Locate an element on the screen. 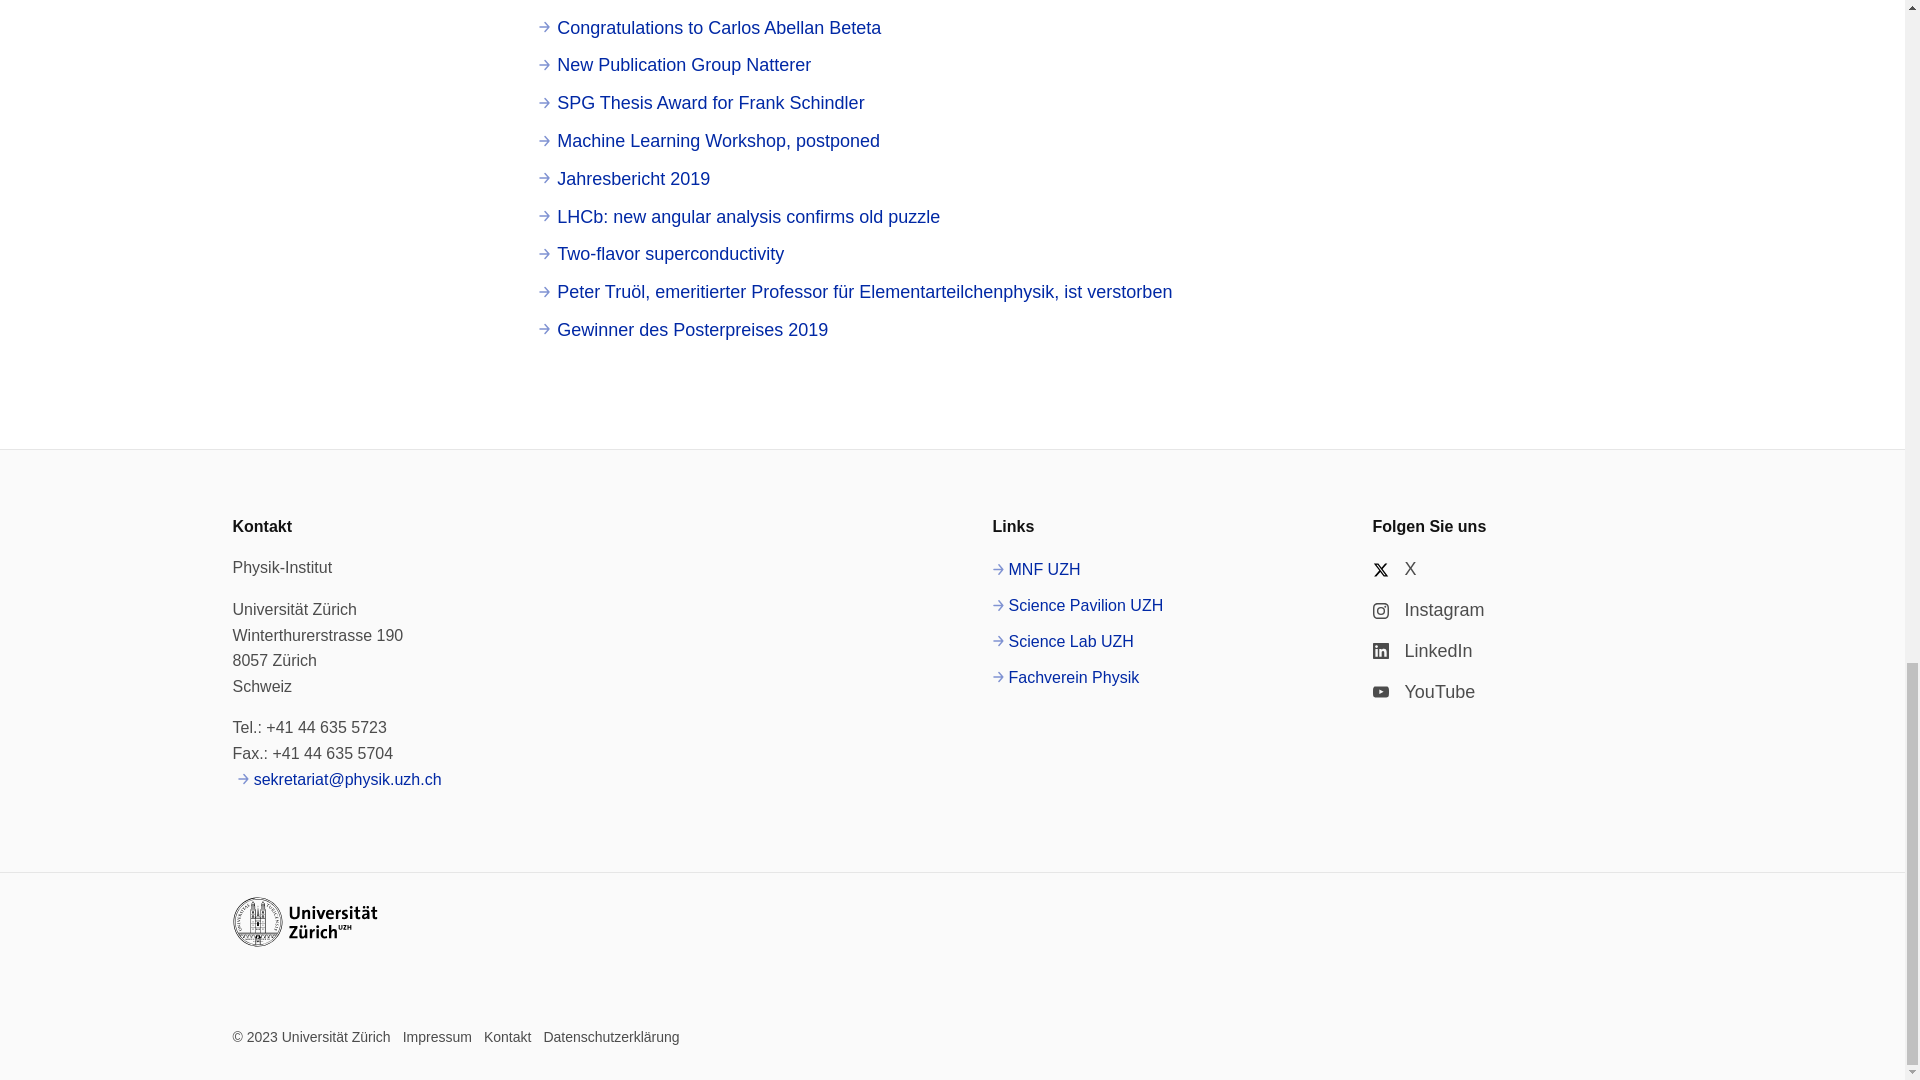 This screenshot has width=1920, height=1080. Science Lab UZH is located at coordinates (1062, 641).